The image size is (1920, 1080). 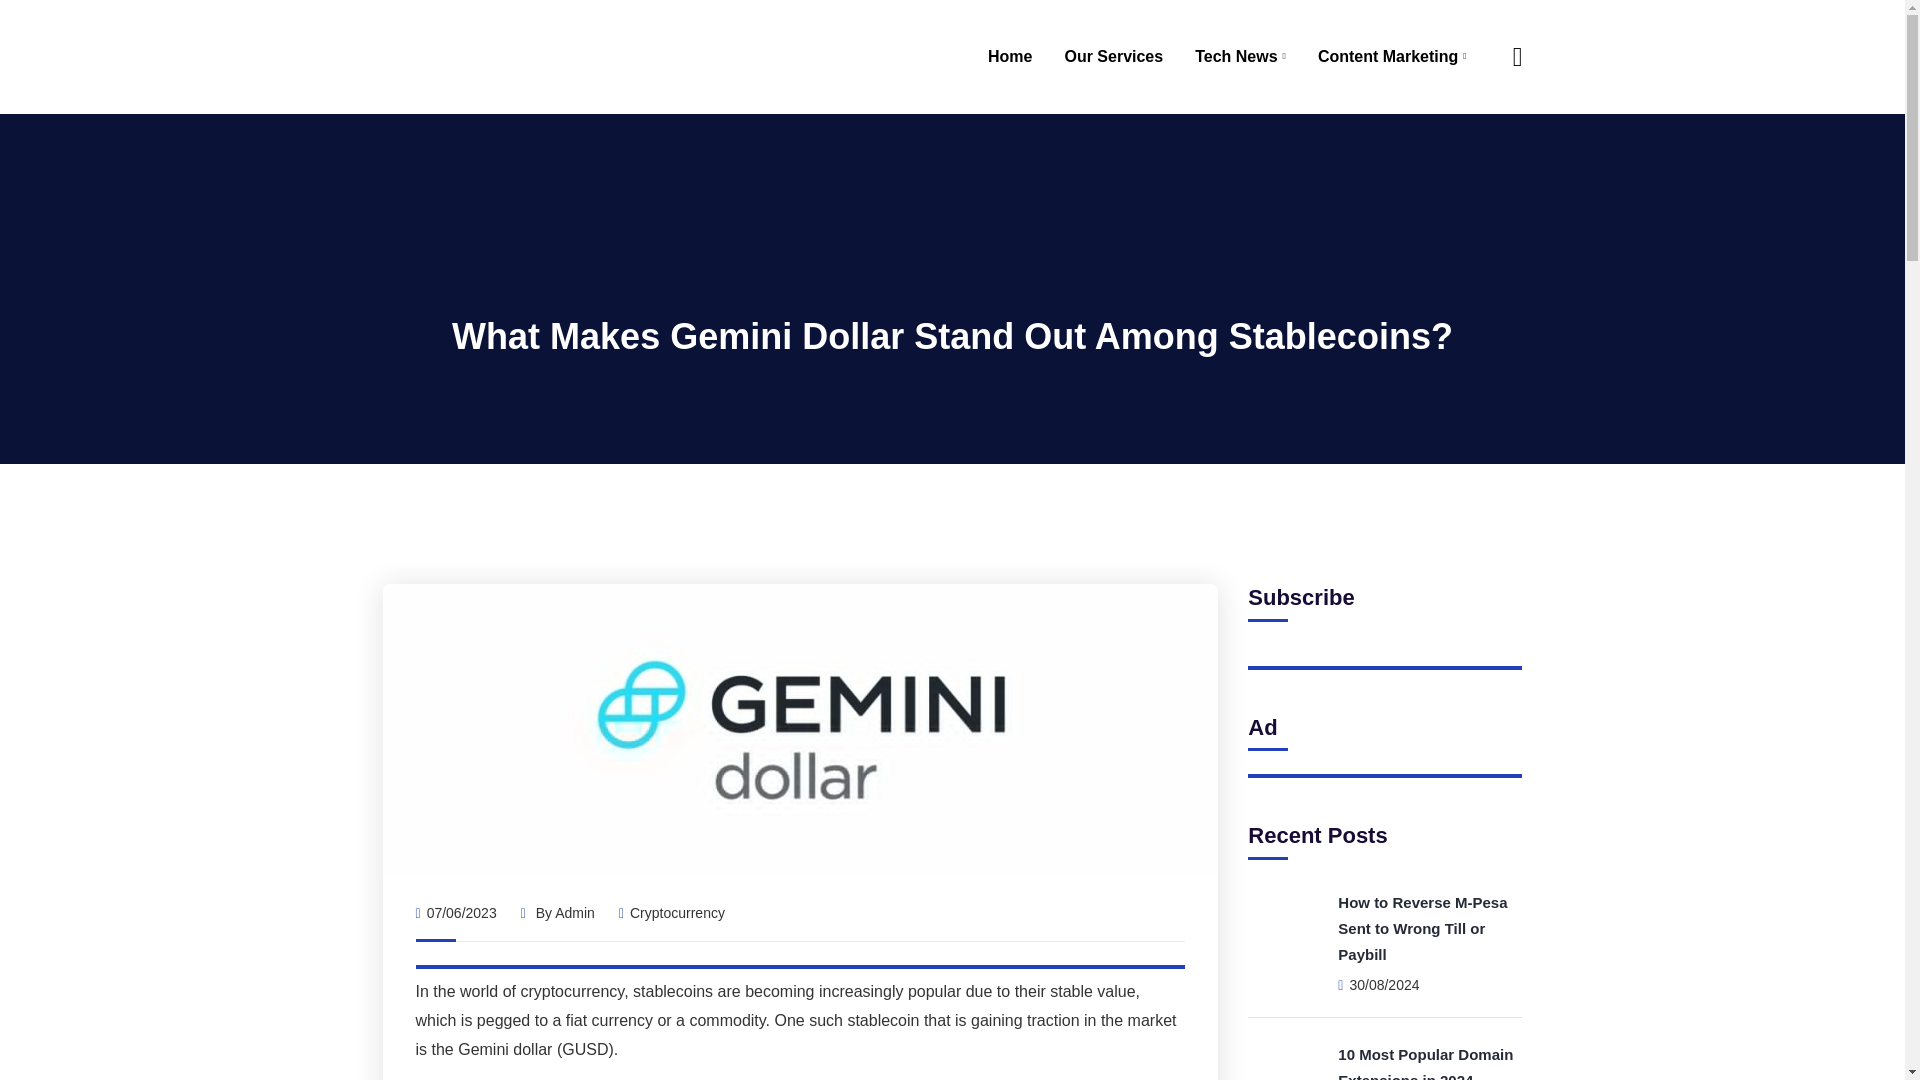 What do you see at coordinates (1392, 57) in the screenshot?
I see `Content Marketing` at bounding box center [1392, 57].